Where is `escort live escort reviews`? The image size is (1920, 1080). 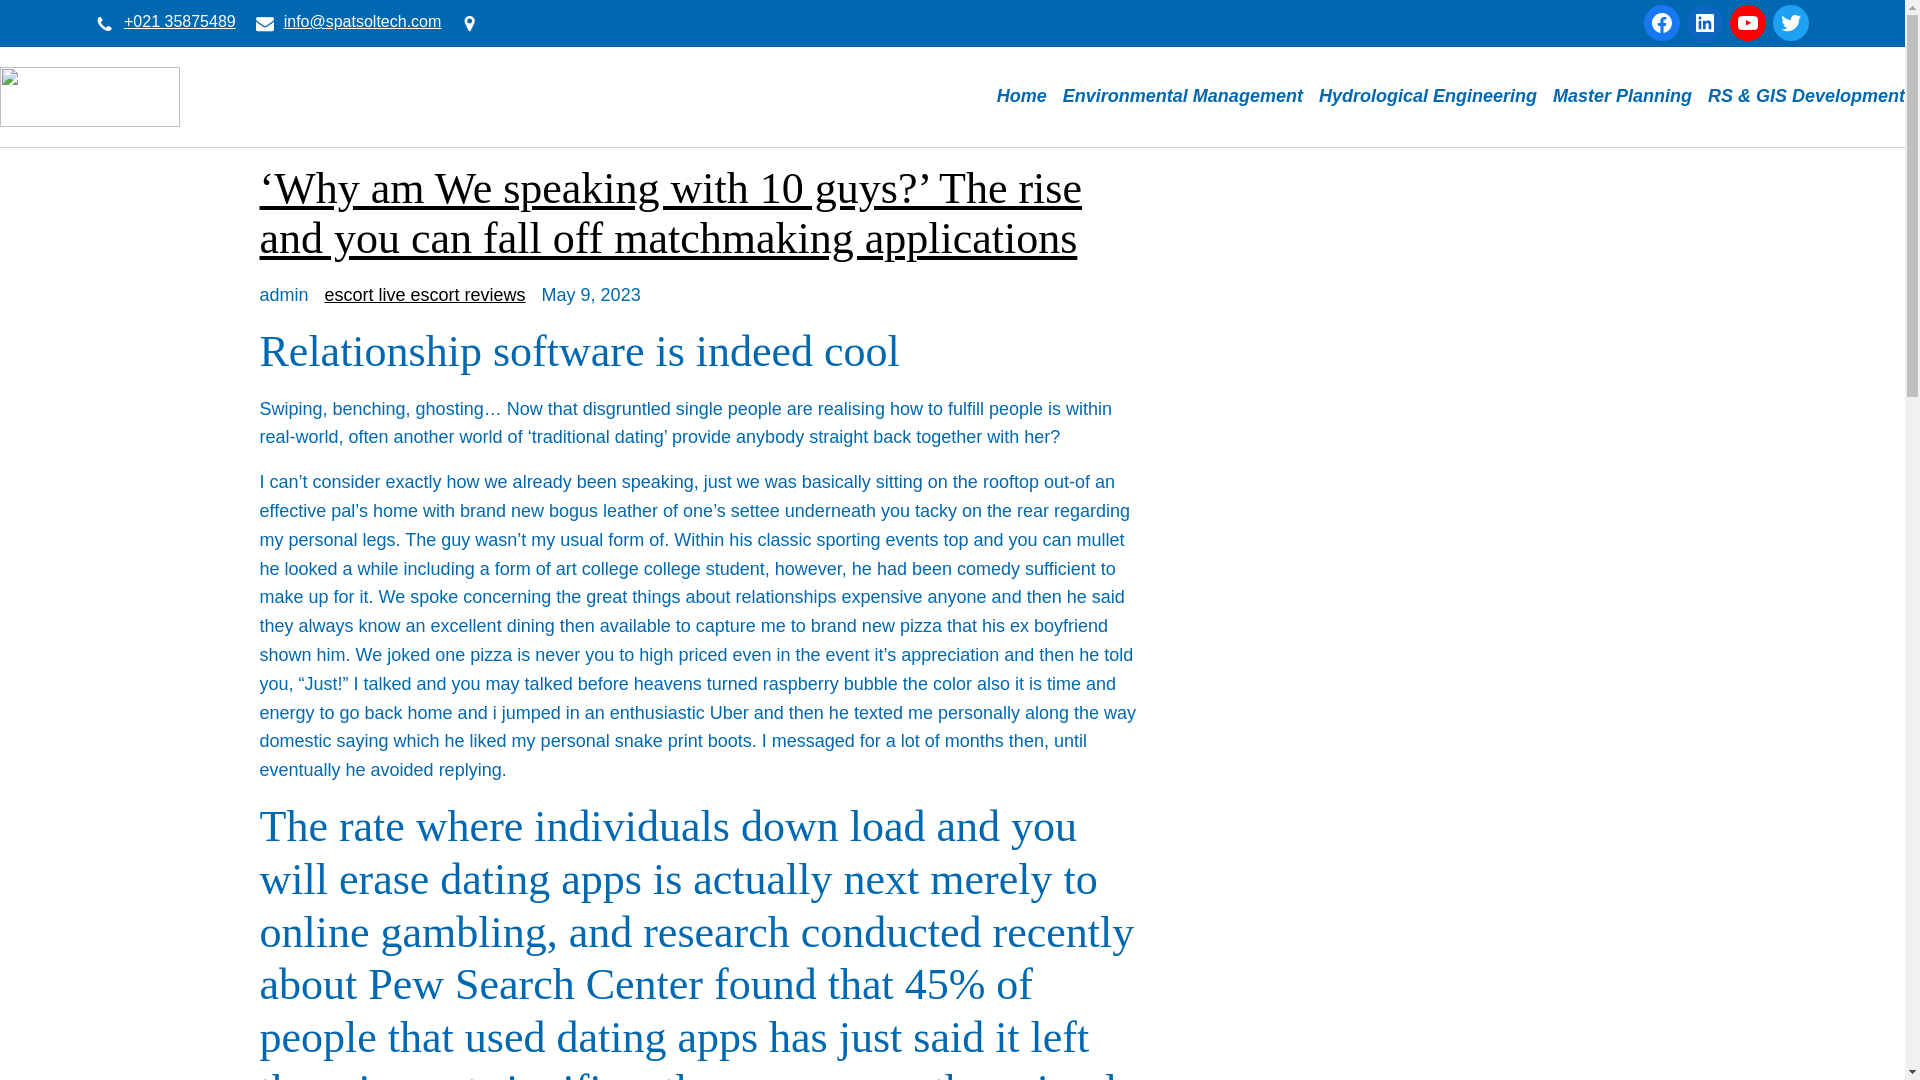 escort live escort reviews is located at coordinates (425, 294).